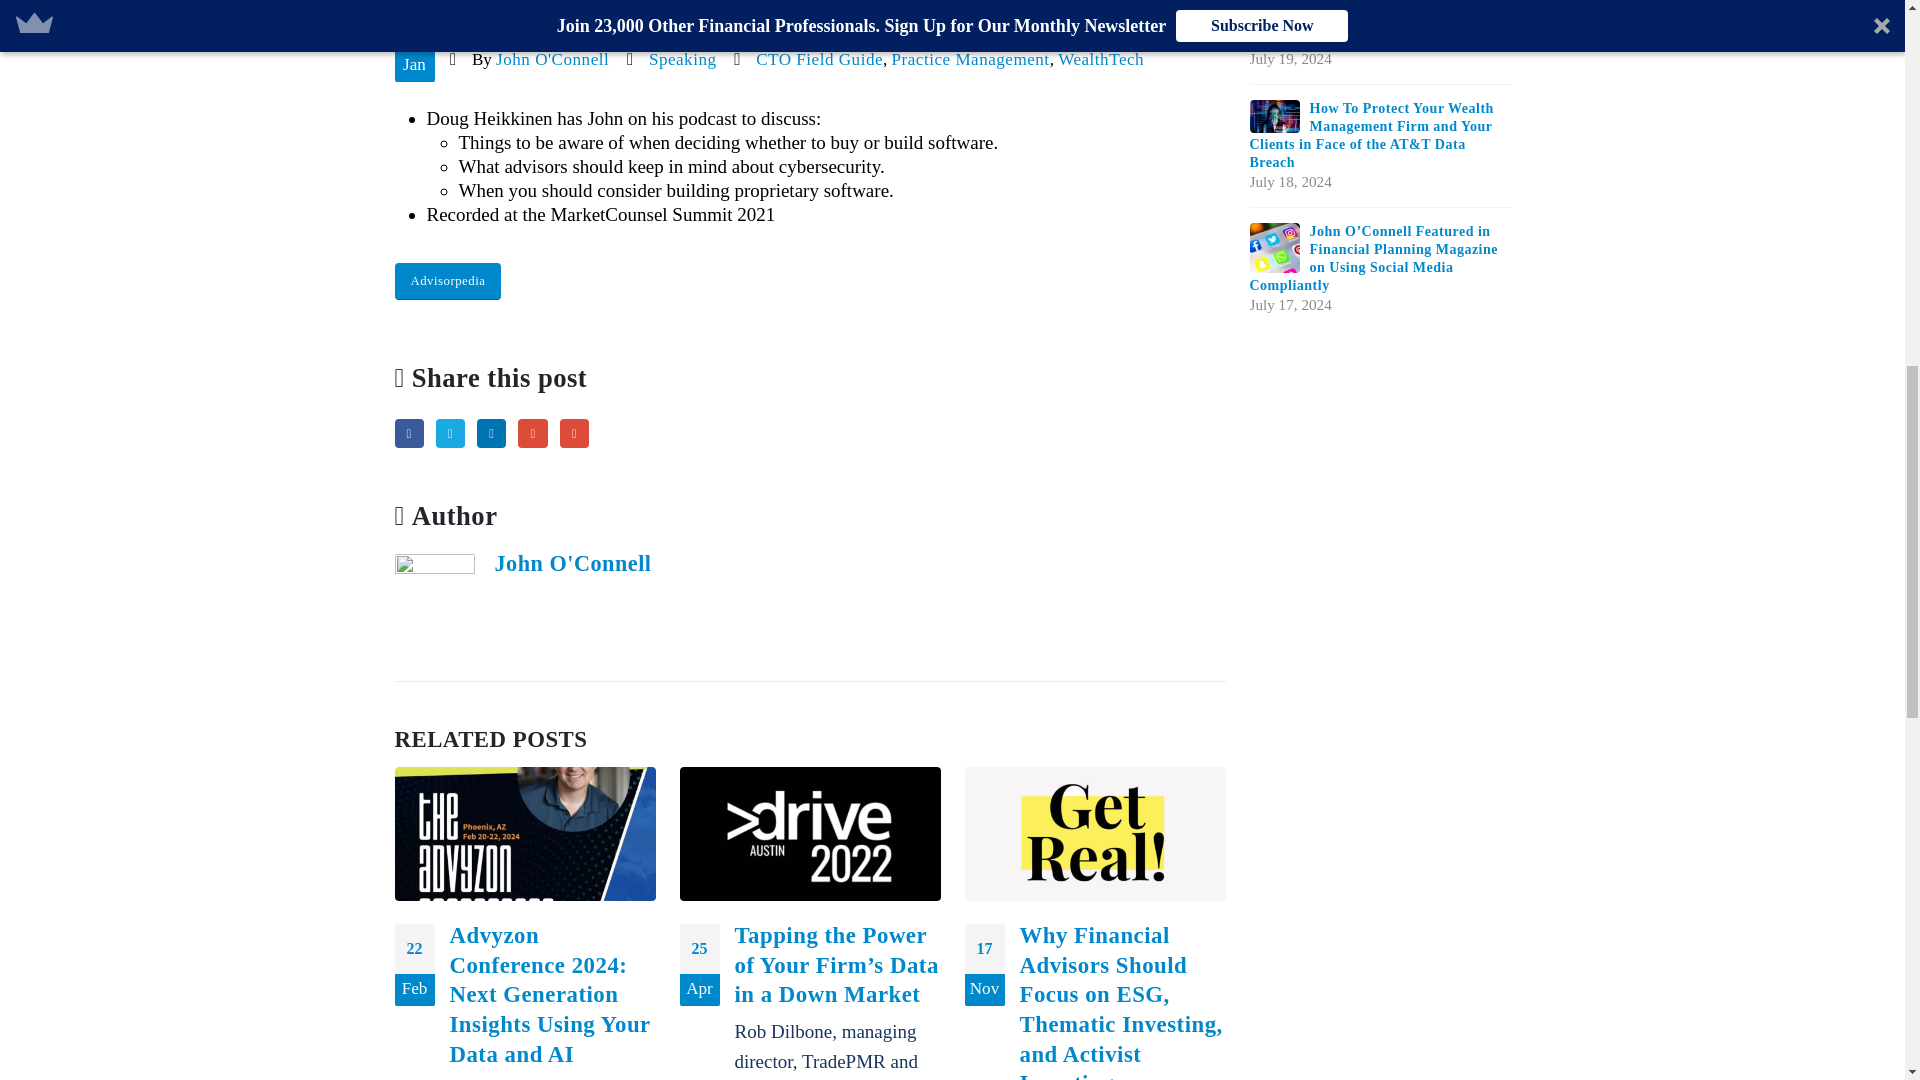 The width and height of the screenshot is (1920, 1080). Describe the element at coordinates (572, 562) in the screenshot. I see `Posts by John O'Connell` at that location.